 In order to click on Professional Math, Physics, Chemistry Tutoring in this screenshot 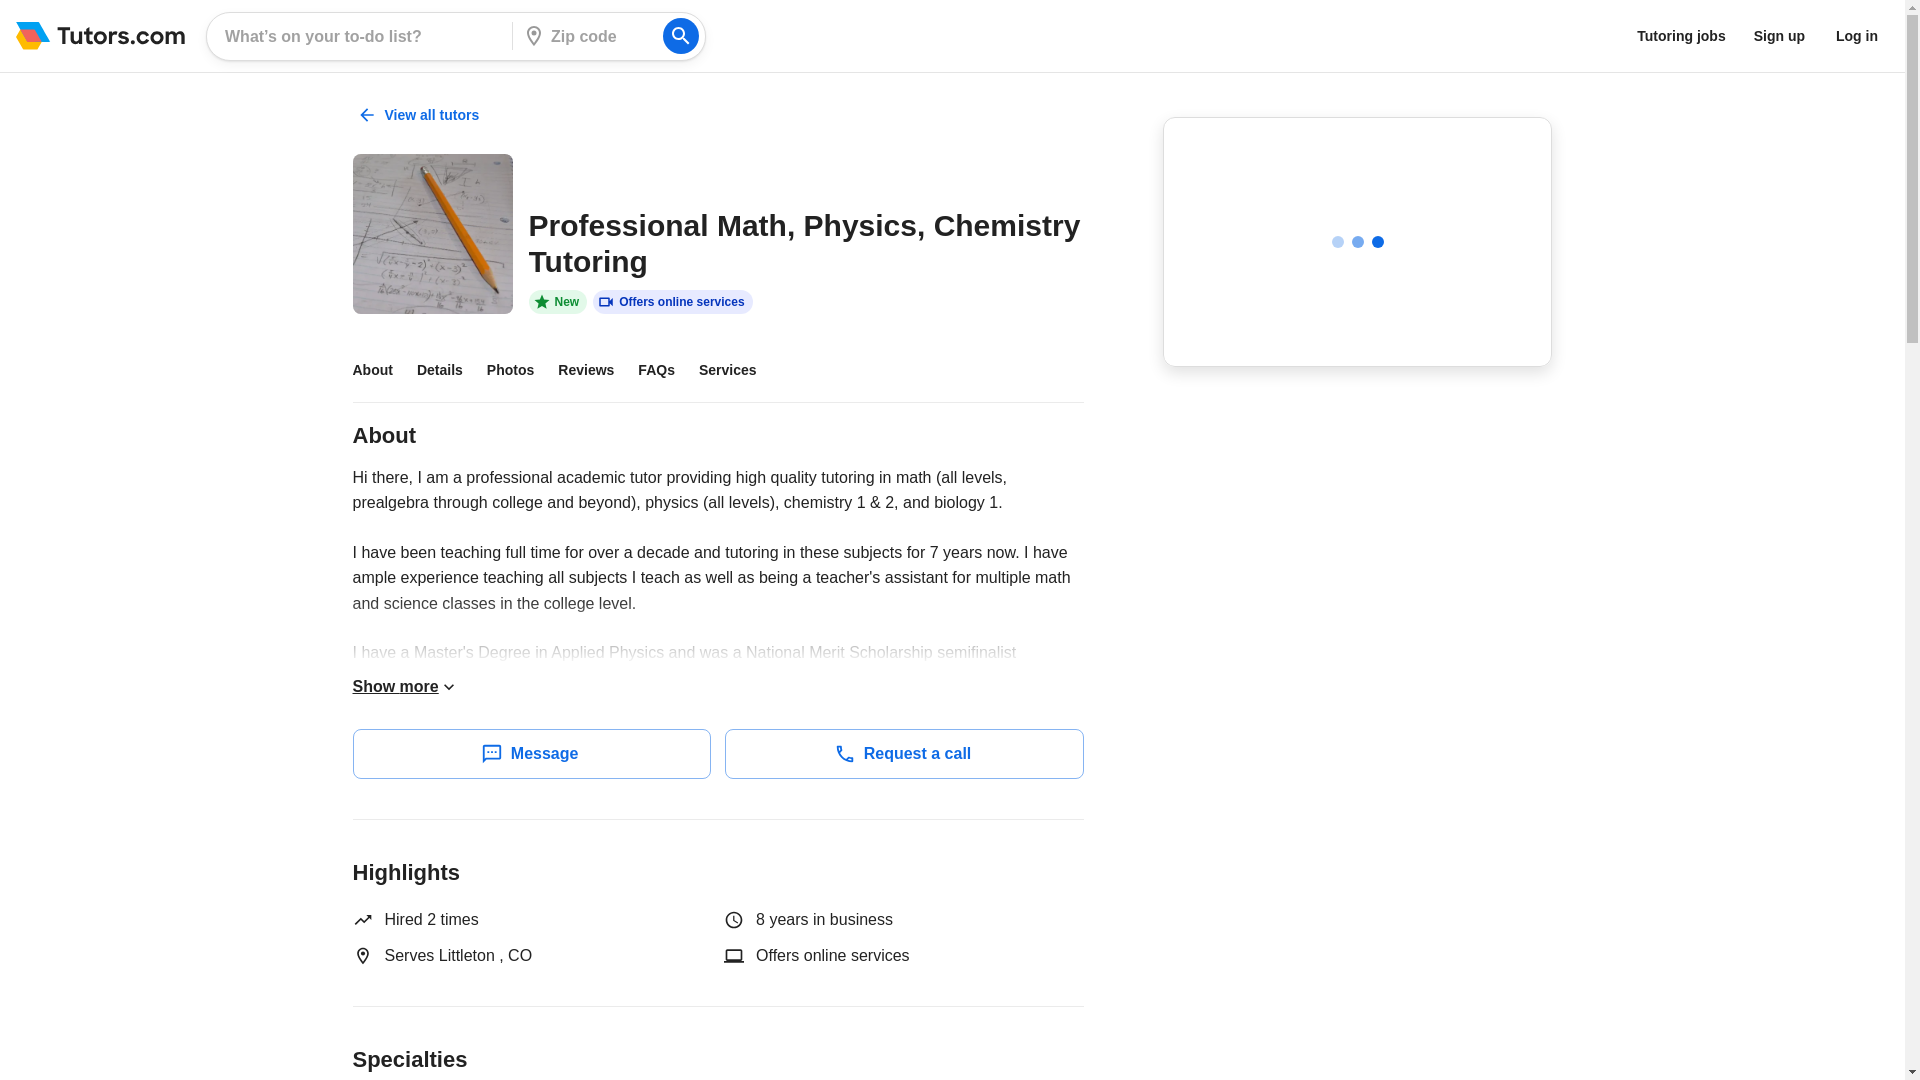, I will do `click(432, 234)`.